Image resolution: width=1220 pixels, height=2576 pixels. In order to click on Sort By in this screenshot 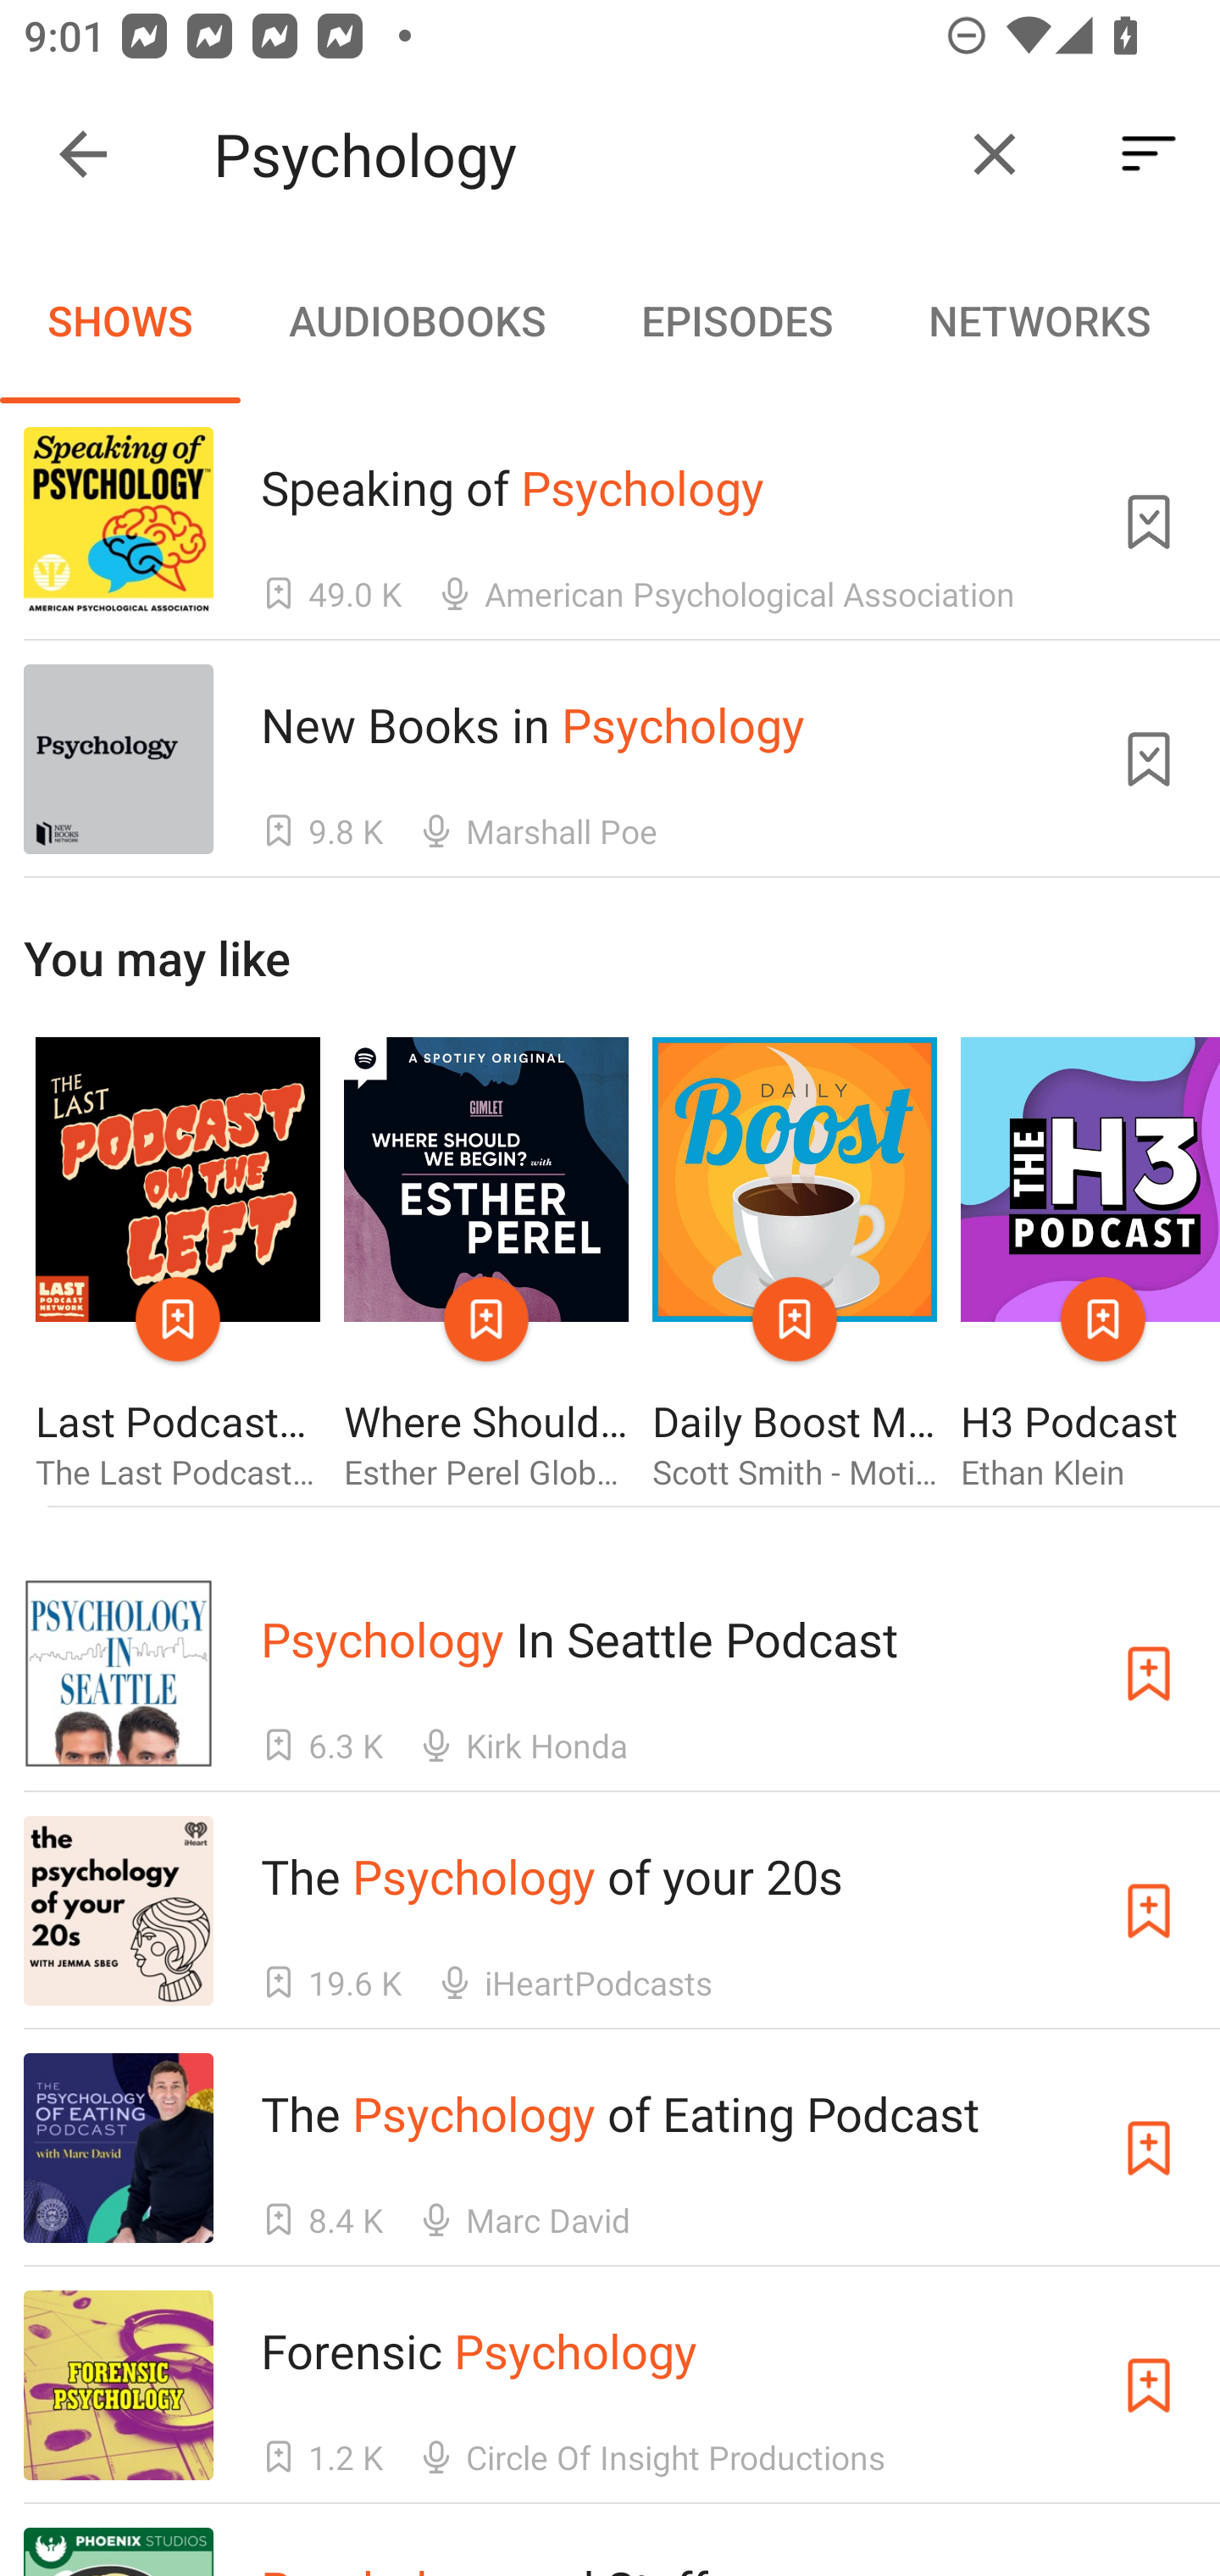, I will do `click(1149, 154)`.